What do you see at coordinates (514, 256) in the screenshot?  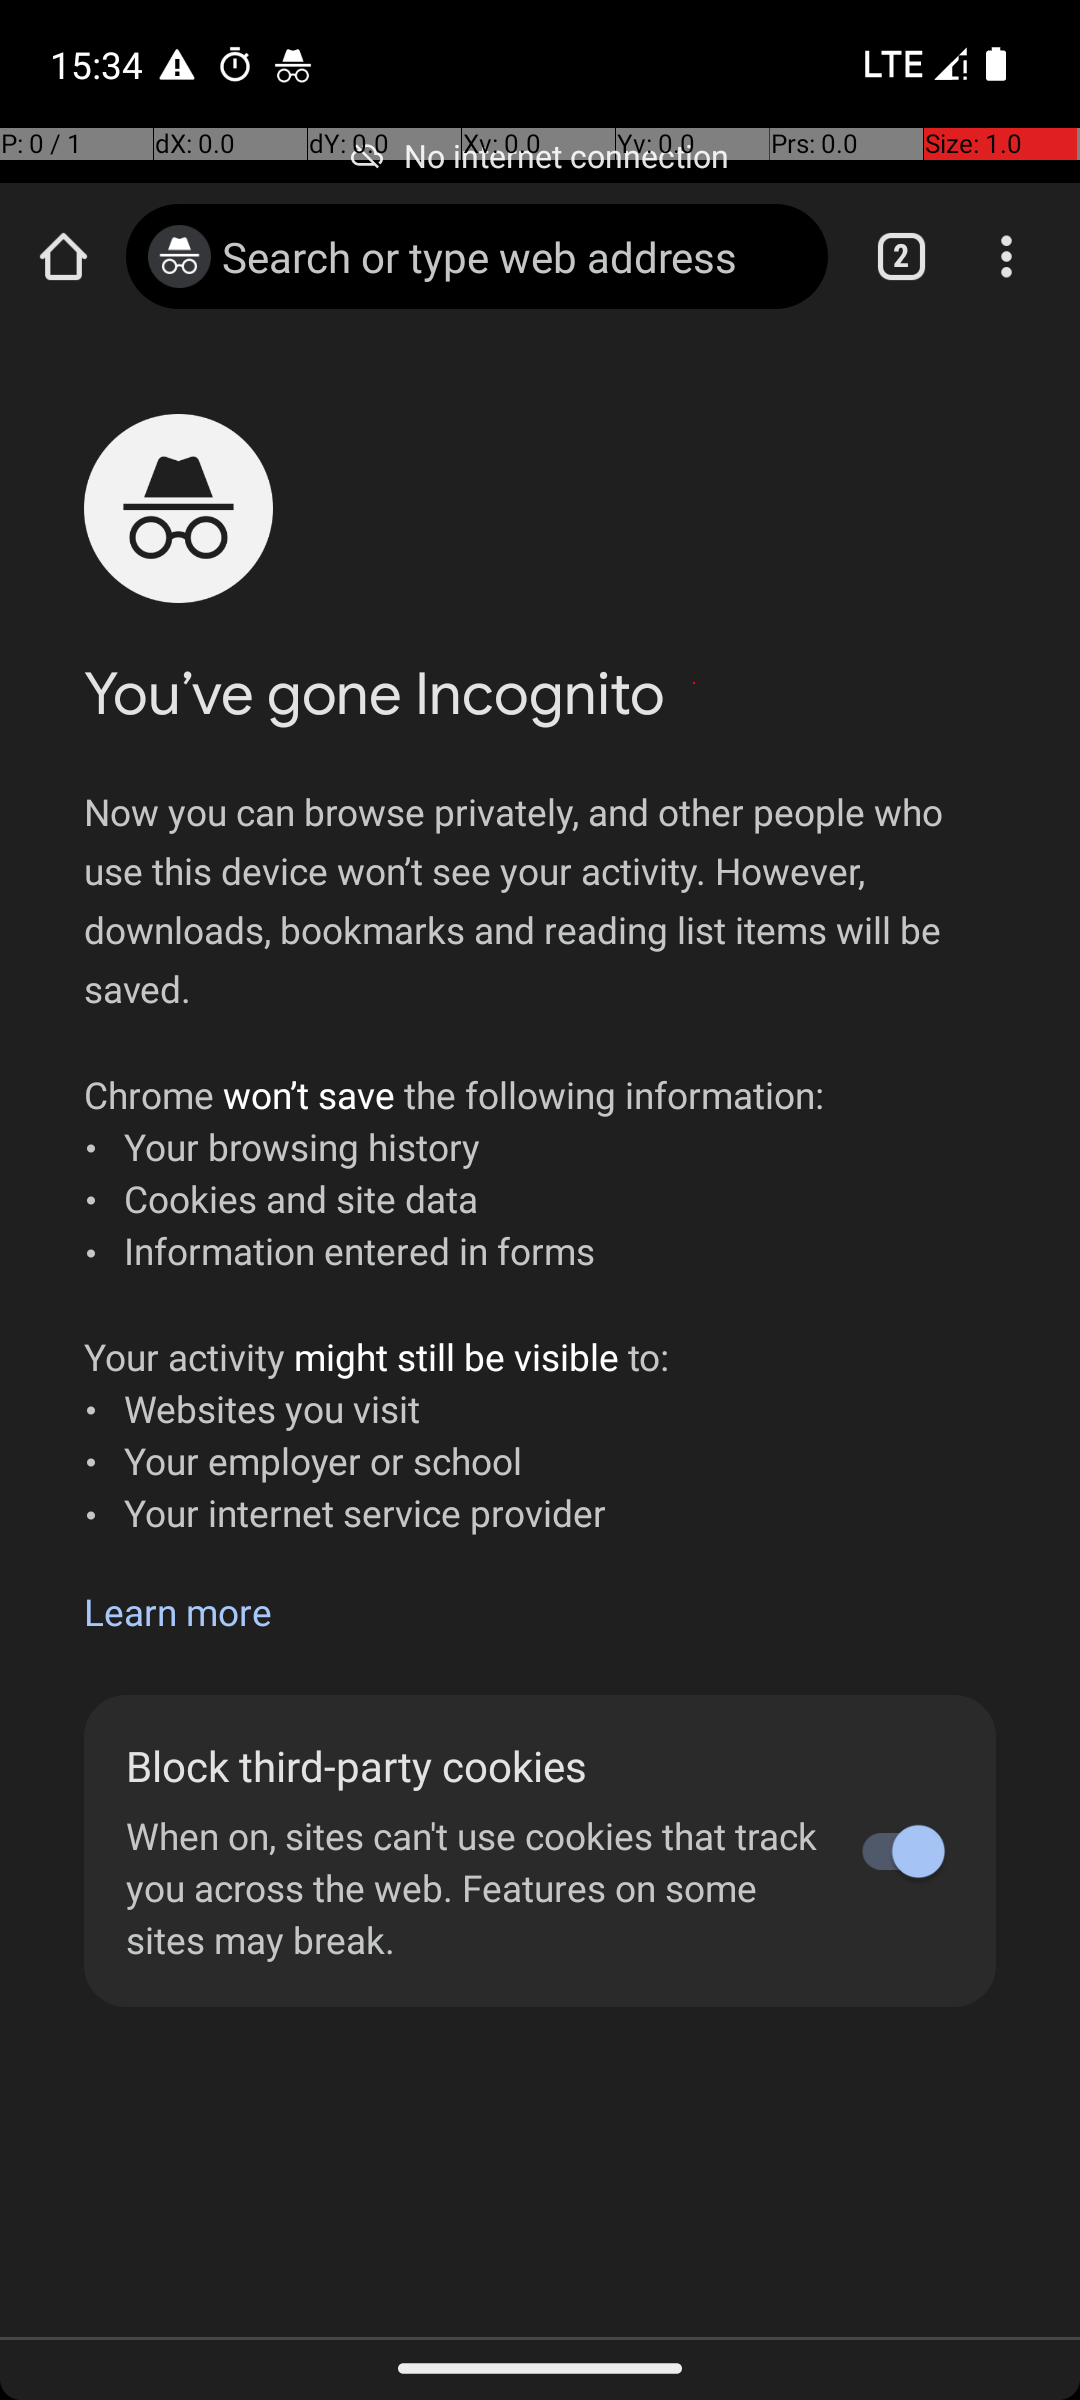 I see `Search or type web address` at bounding box center [514, 256].